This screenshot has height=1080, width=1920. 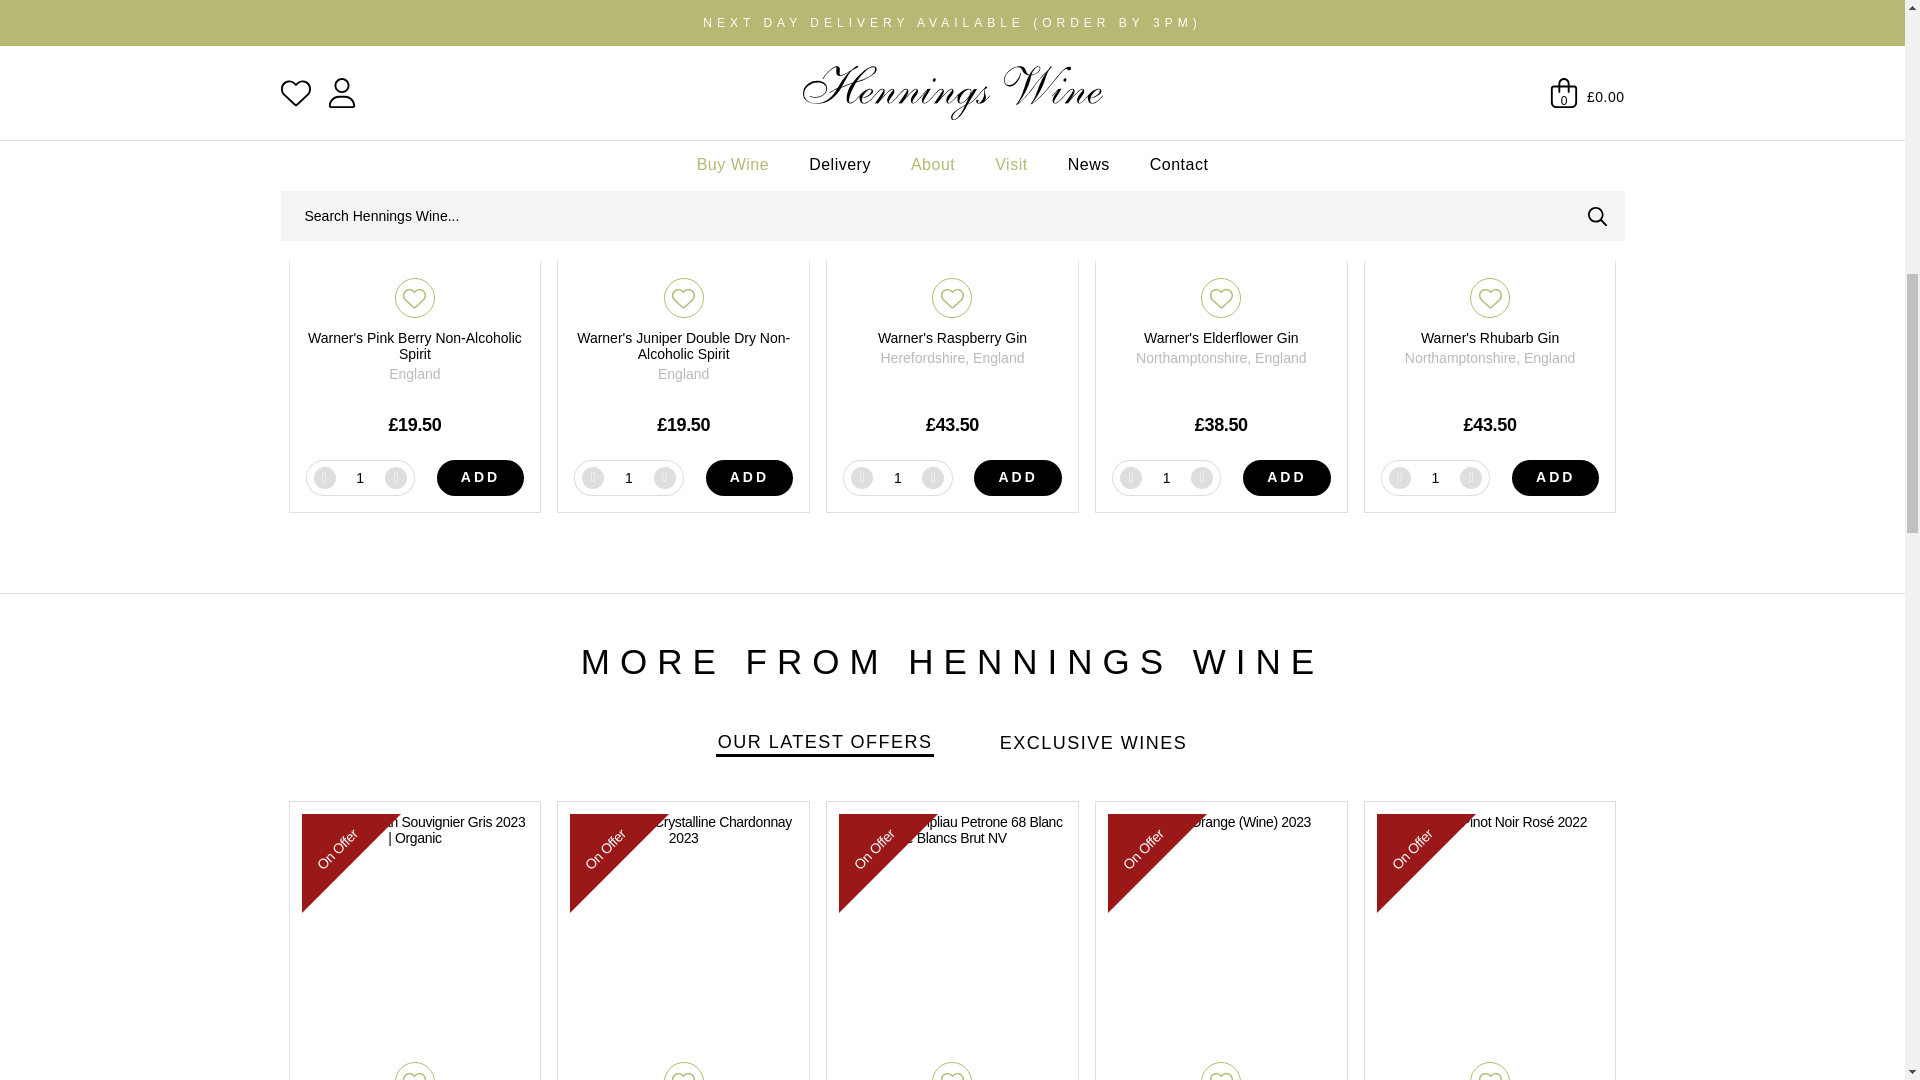 I want to click on Add To Basket, so click(x=1286, y=478).